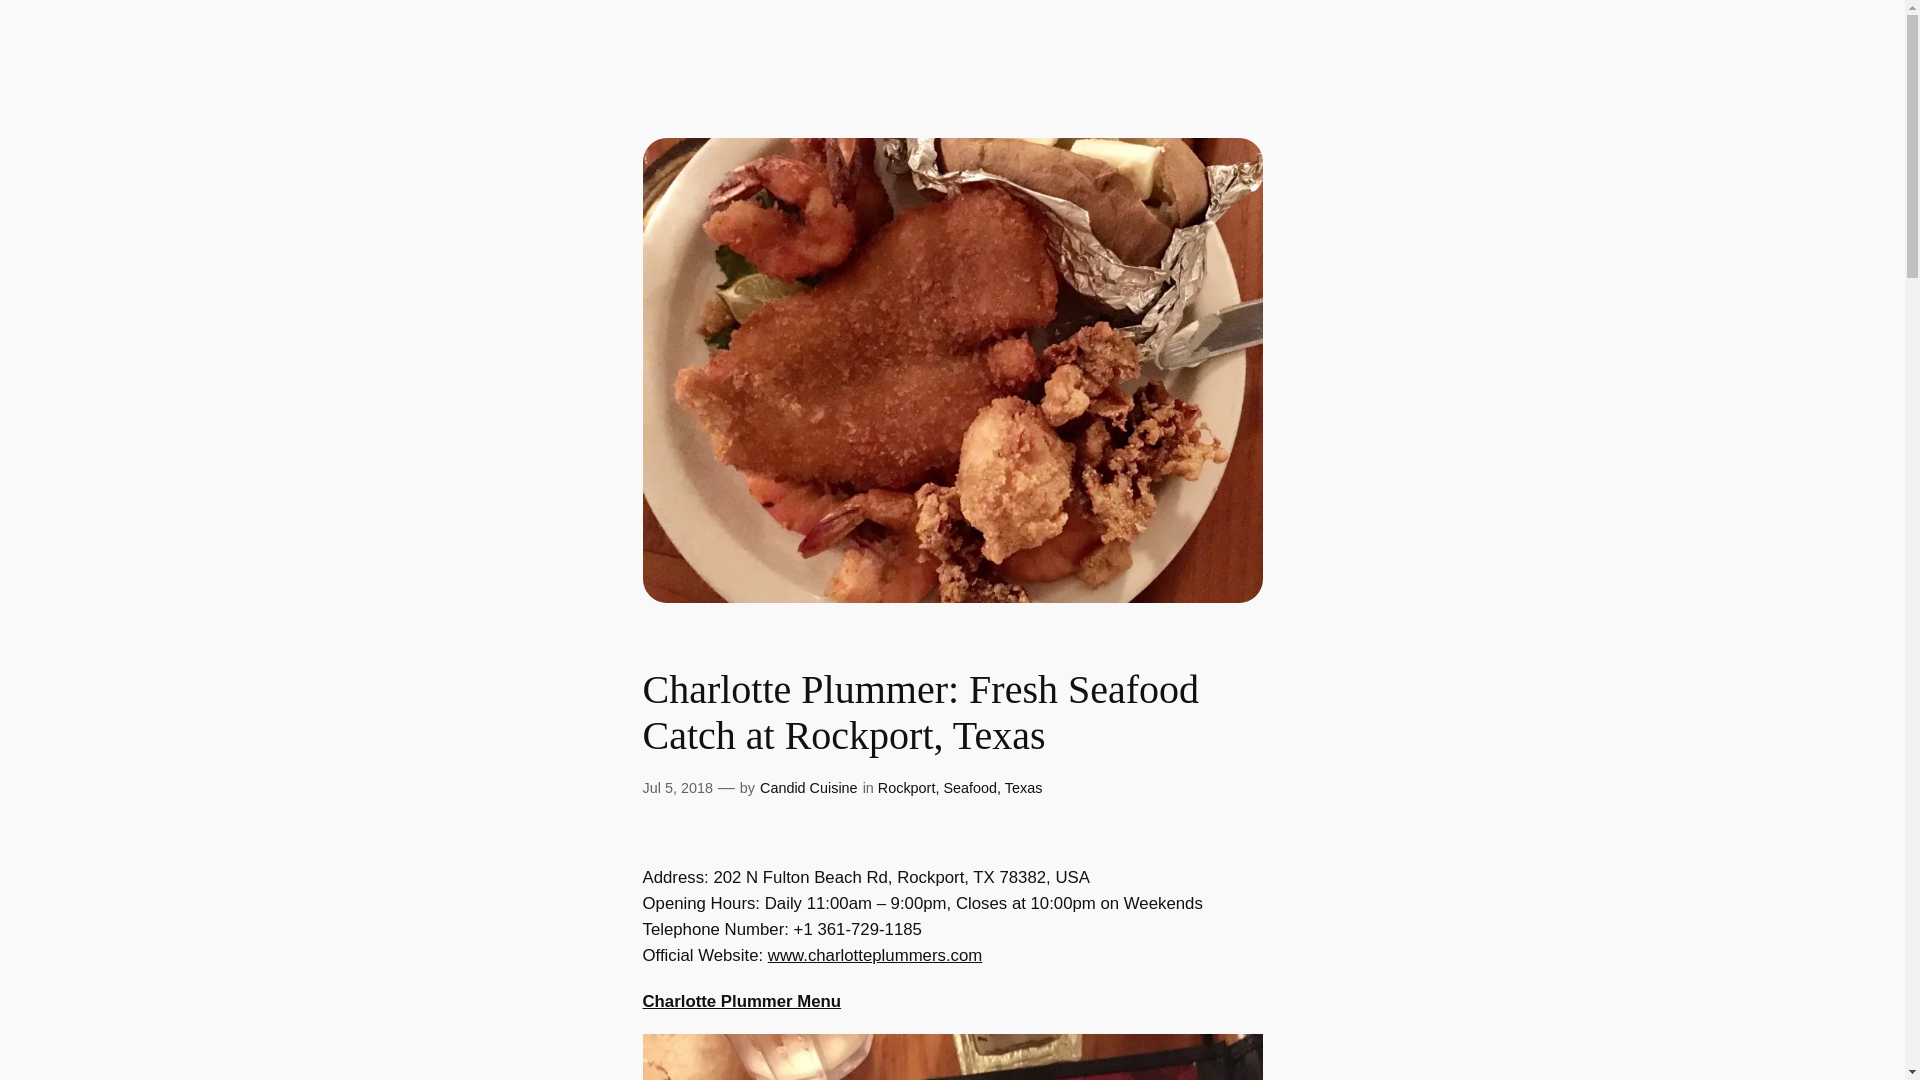 The width and height of the screenshot is (1920, 1080). I want to click on Texas, so click(1023, 787).